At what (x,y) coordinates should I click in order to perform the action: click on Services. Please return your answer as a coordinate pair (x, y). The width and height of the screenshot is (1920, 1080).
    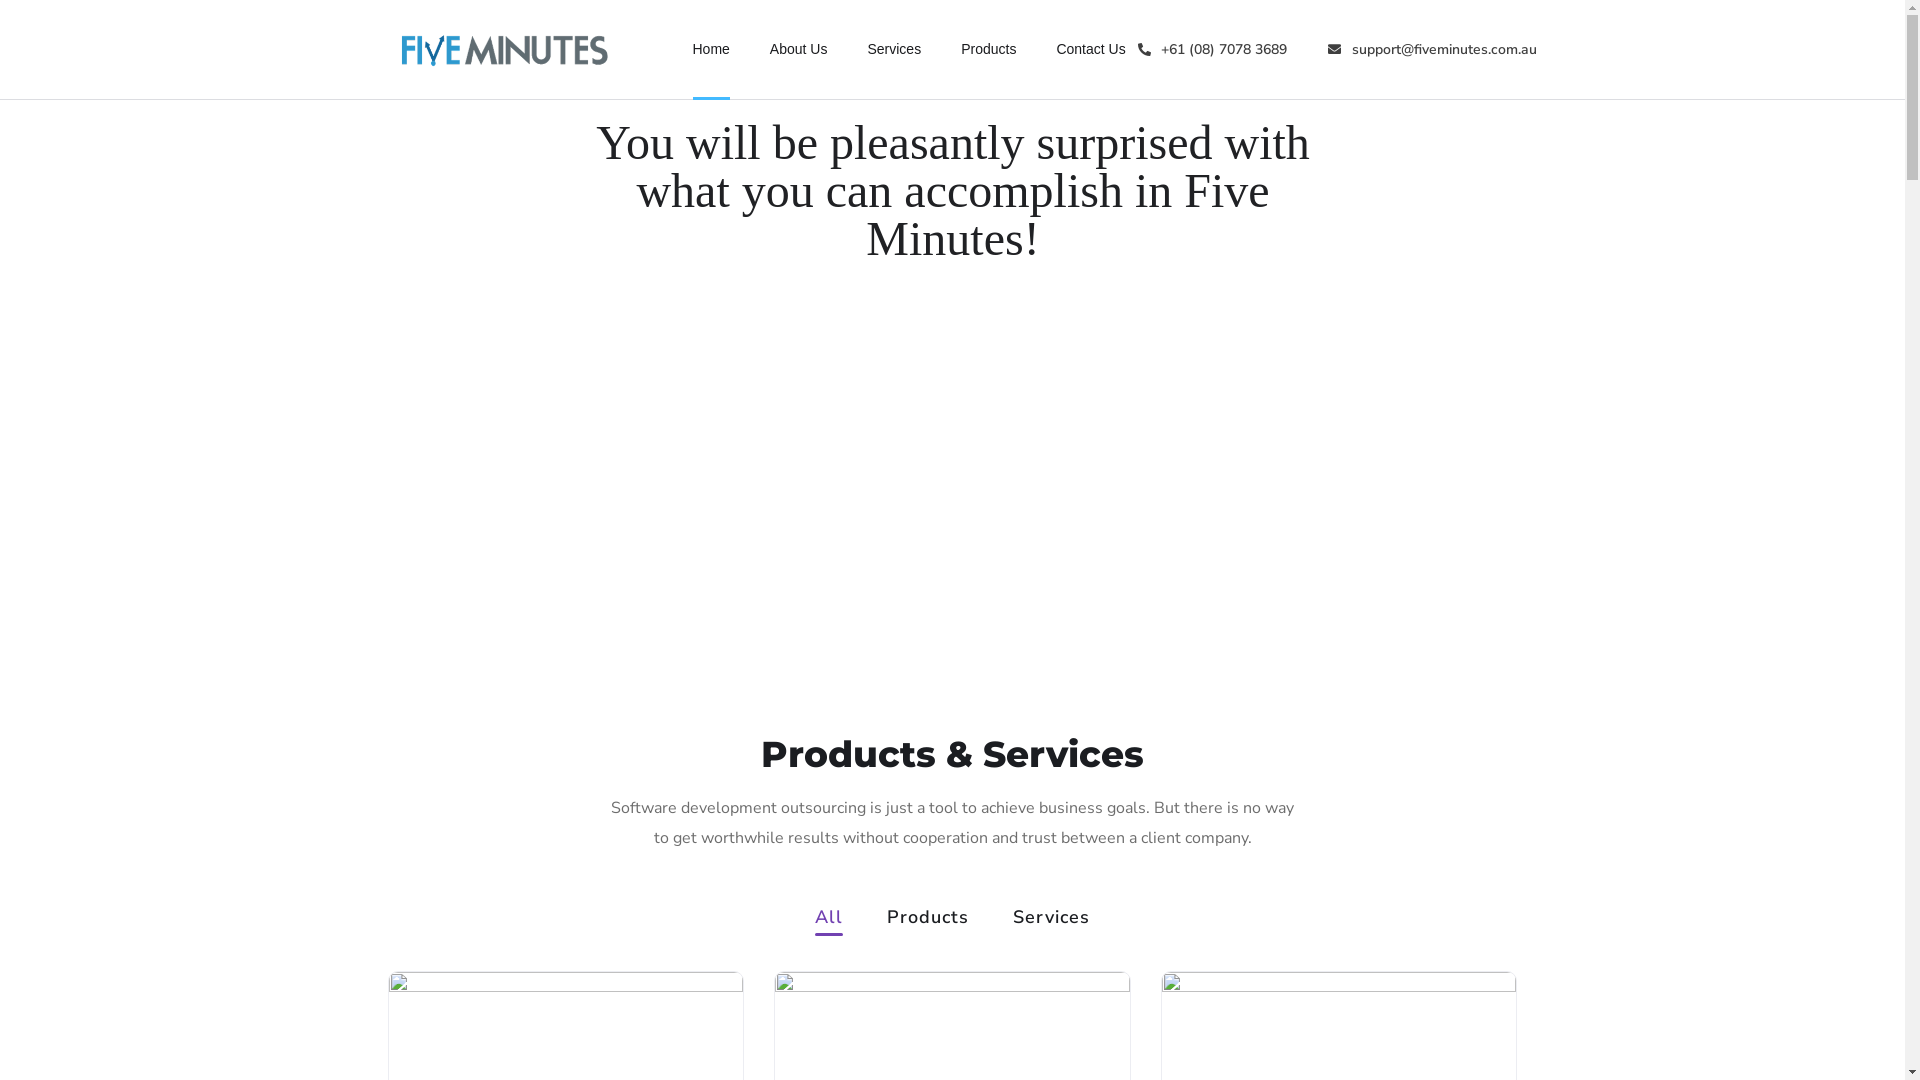
    Looking at the image, I should click on (894, 50).